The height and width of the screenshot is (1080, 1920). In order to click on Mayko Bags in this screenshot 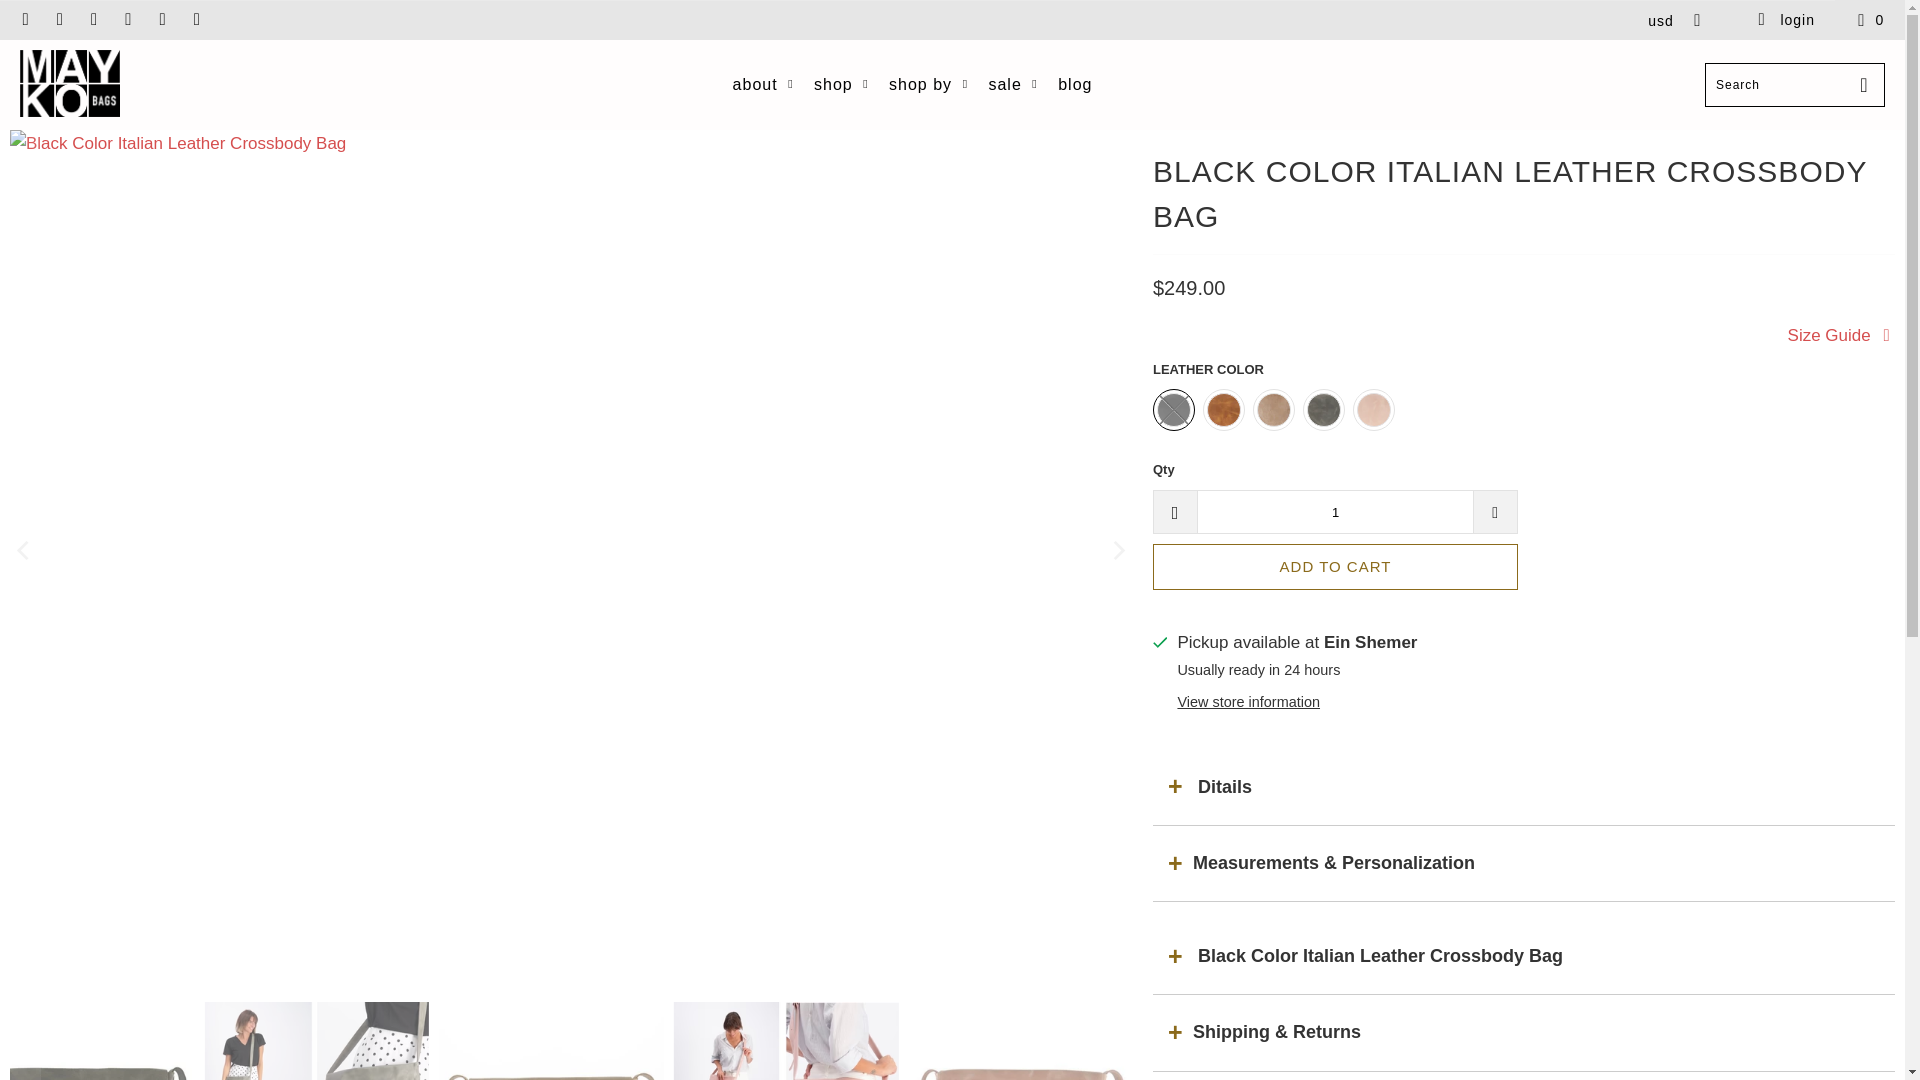, I will do `click(69, 84)`.